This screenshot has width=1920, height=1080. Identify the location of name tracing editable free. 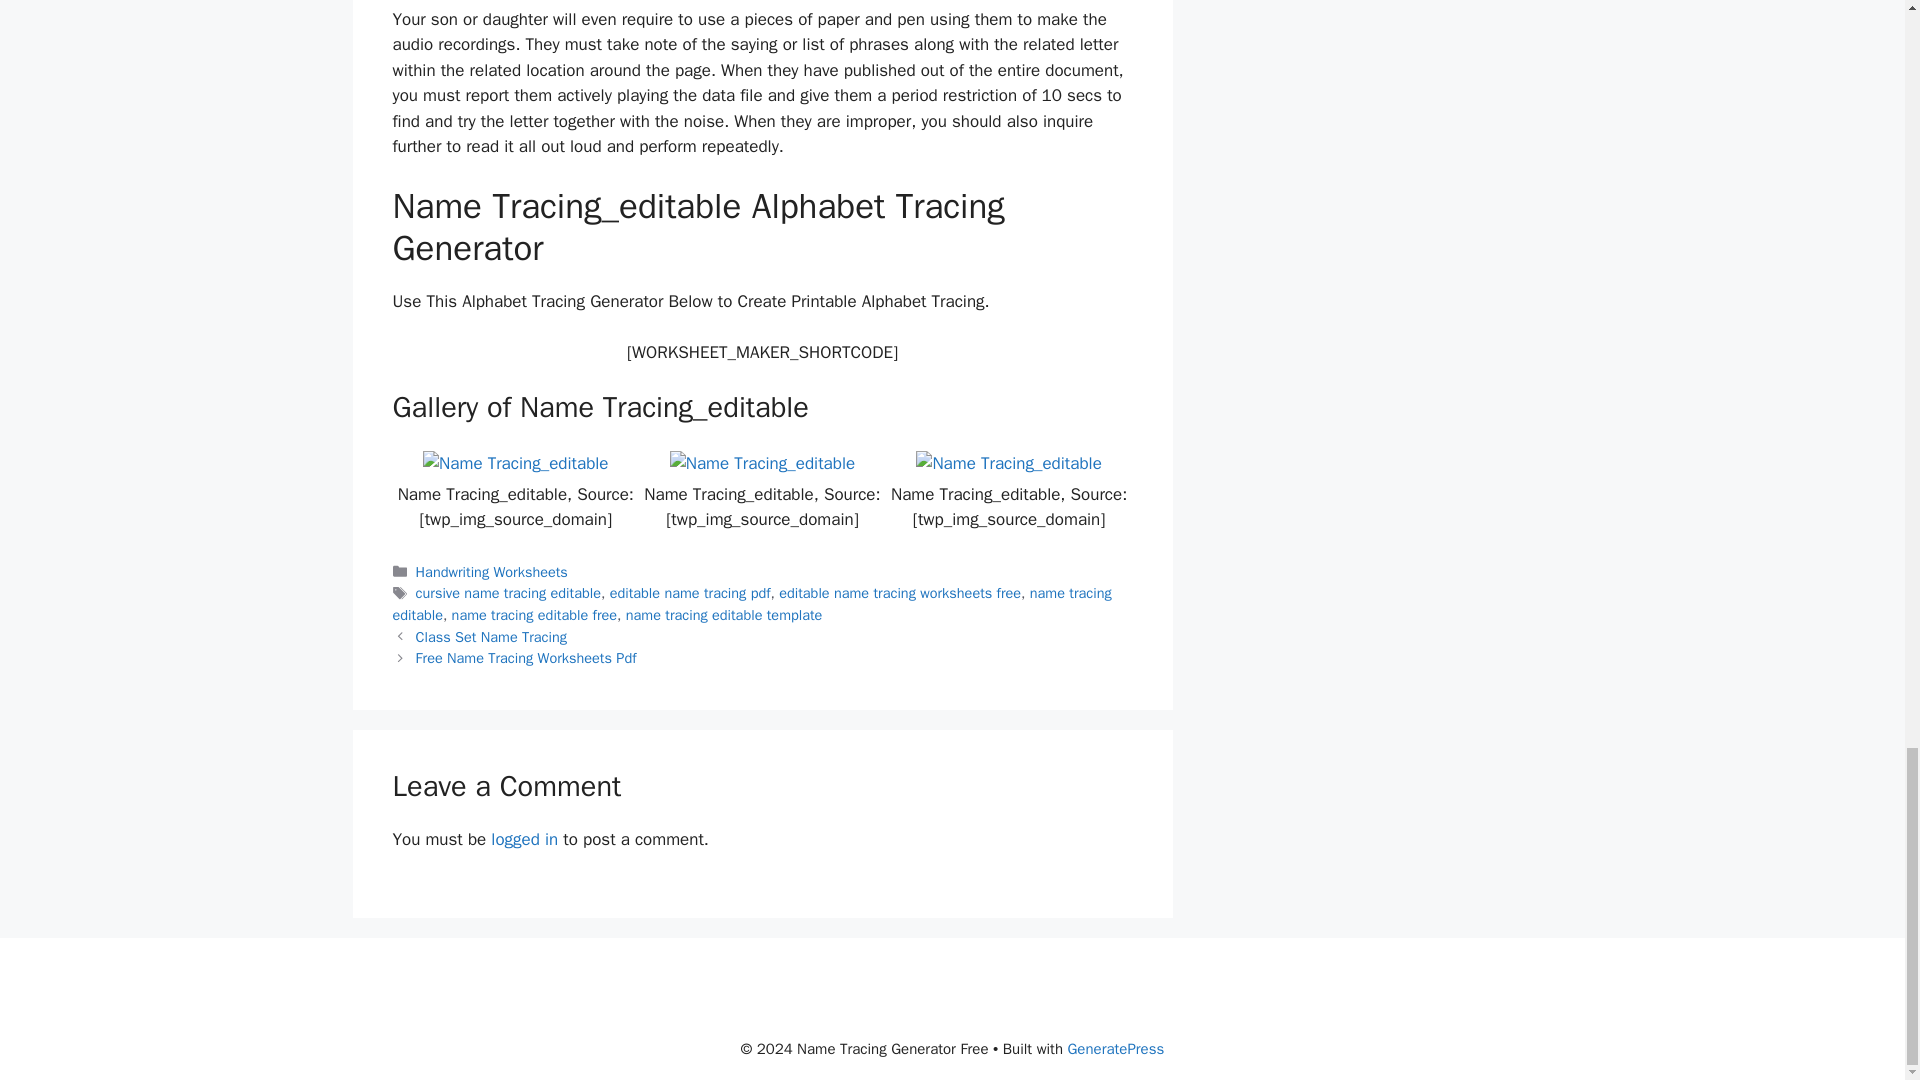
(534, 614).